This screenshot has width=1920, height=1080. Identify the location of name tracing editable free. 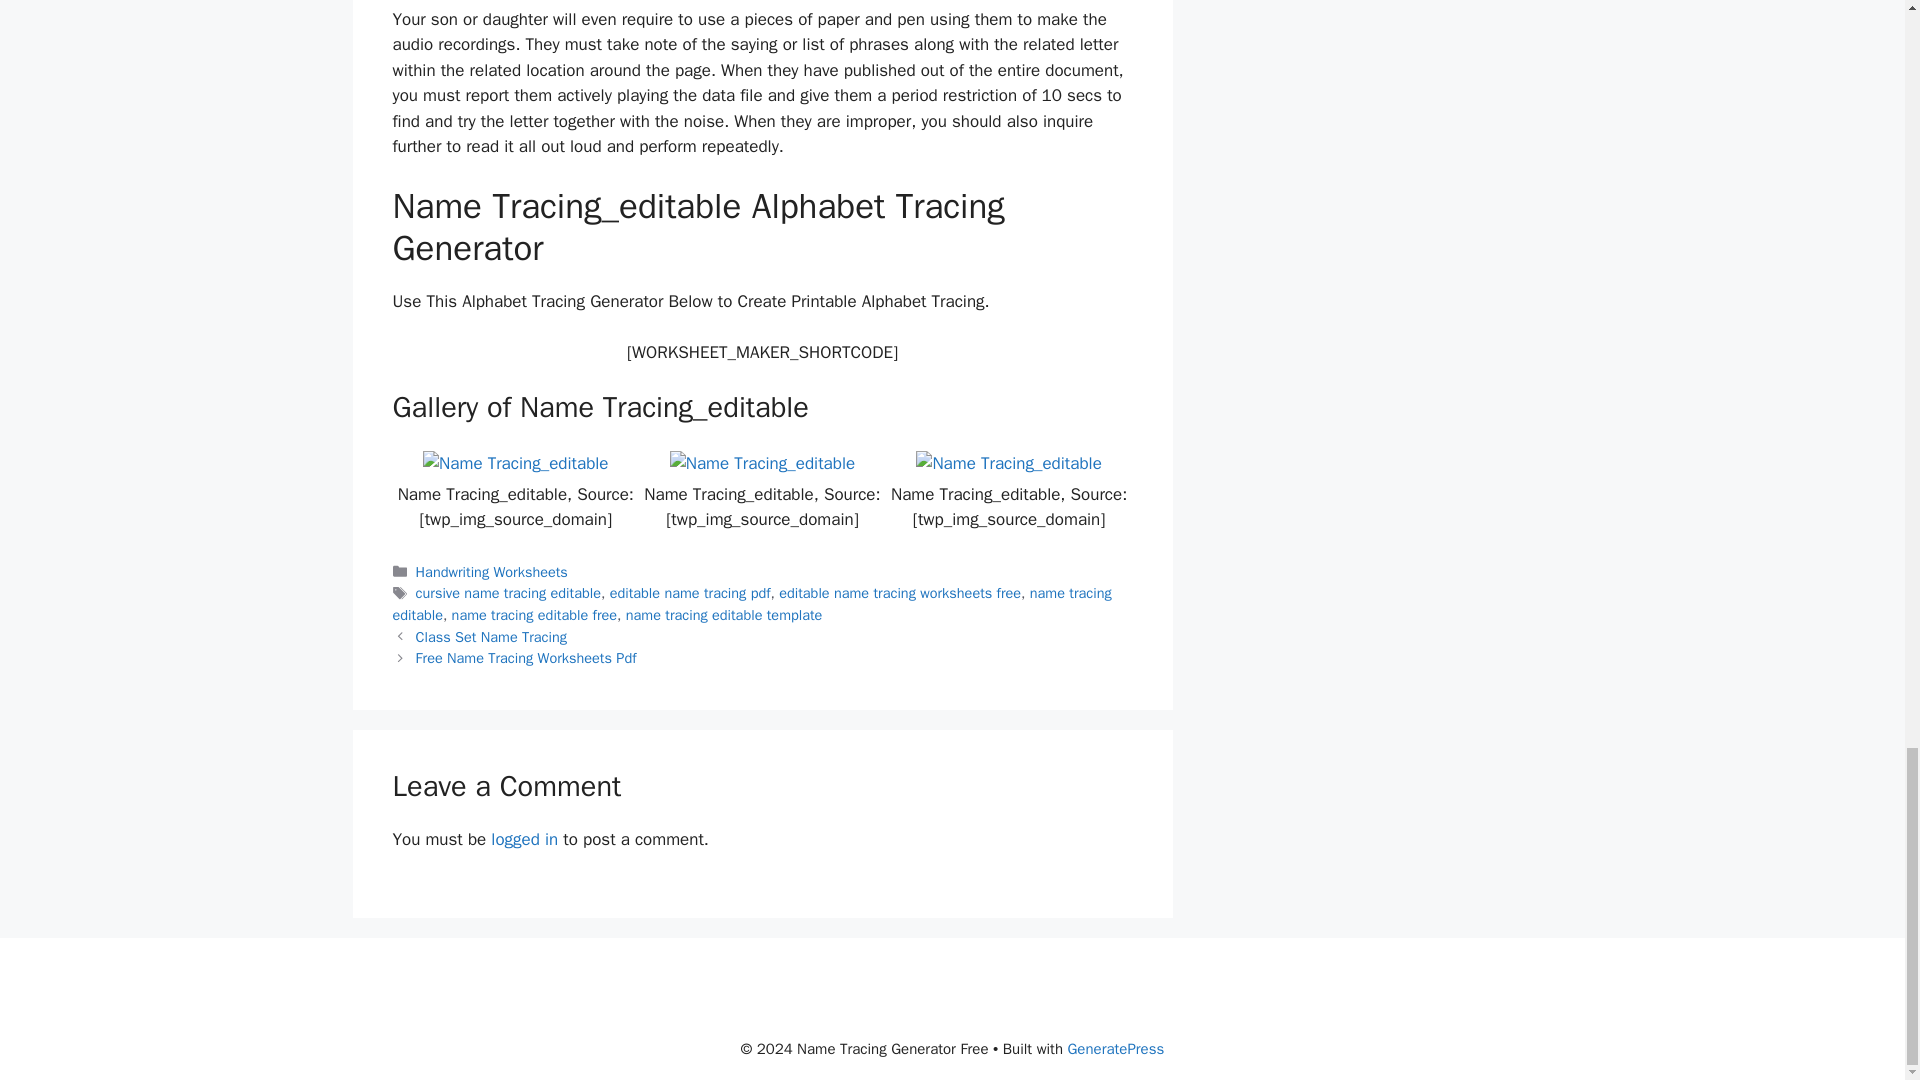
(534, 614).